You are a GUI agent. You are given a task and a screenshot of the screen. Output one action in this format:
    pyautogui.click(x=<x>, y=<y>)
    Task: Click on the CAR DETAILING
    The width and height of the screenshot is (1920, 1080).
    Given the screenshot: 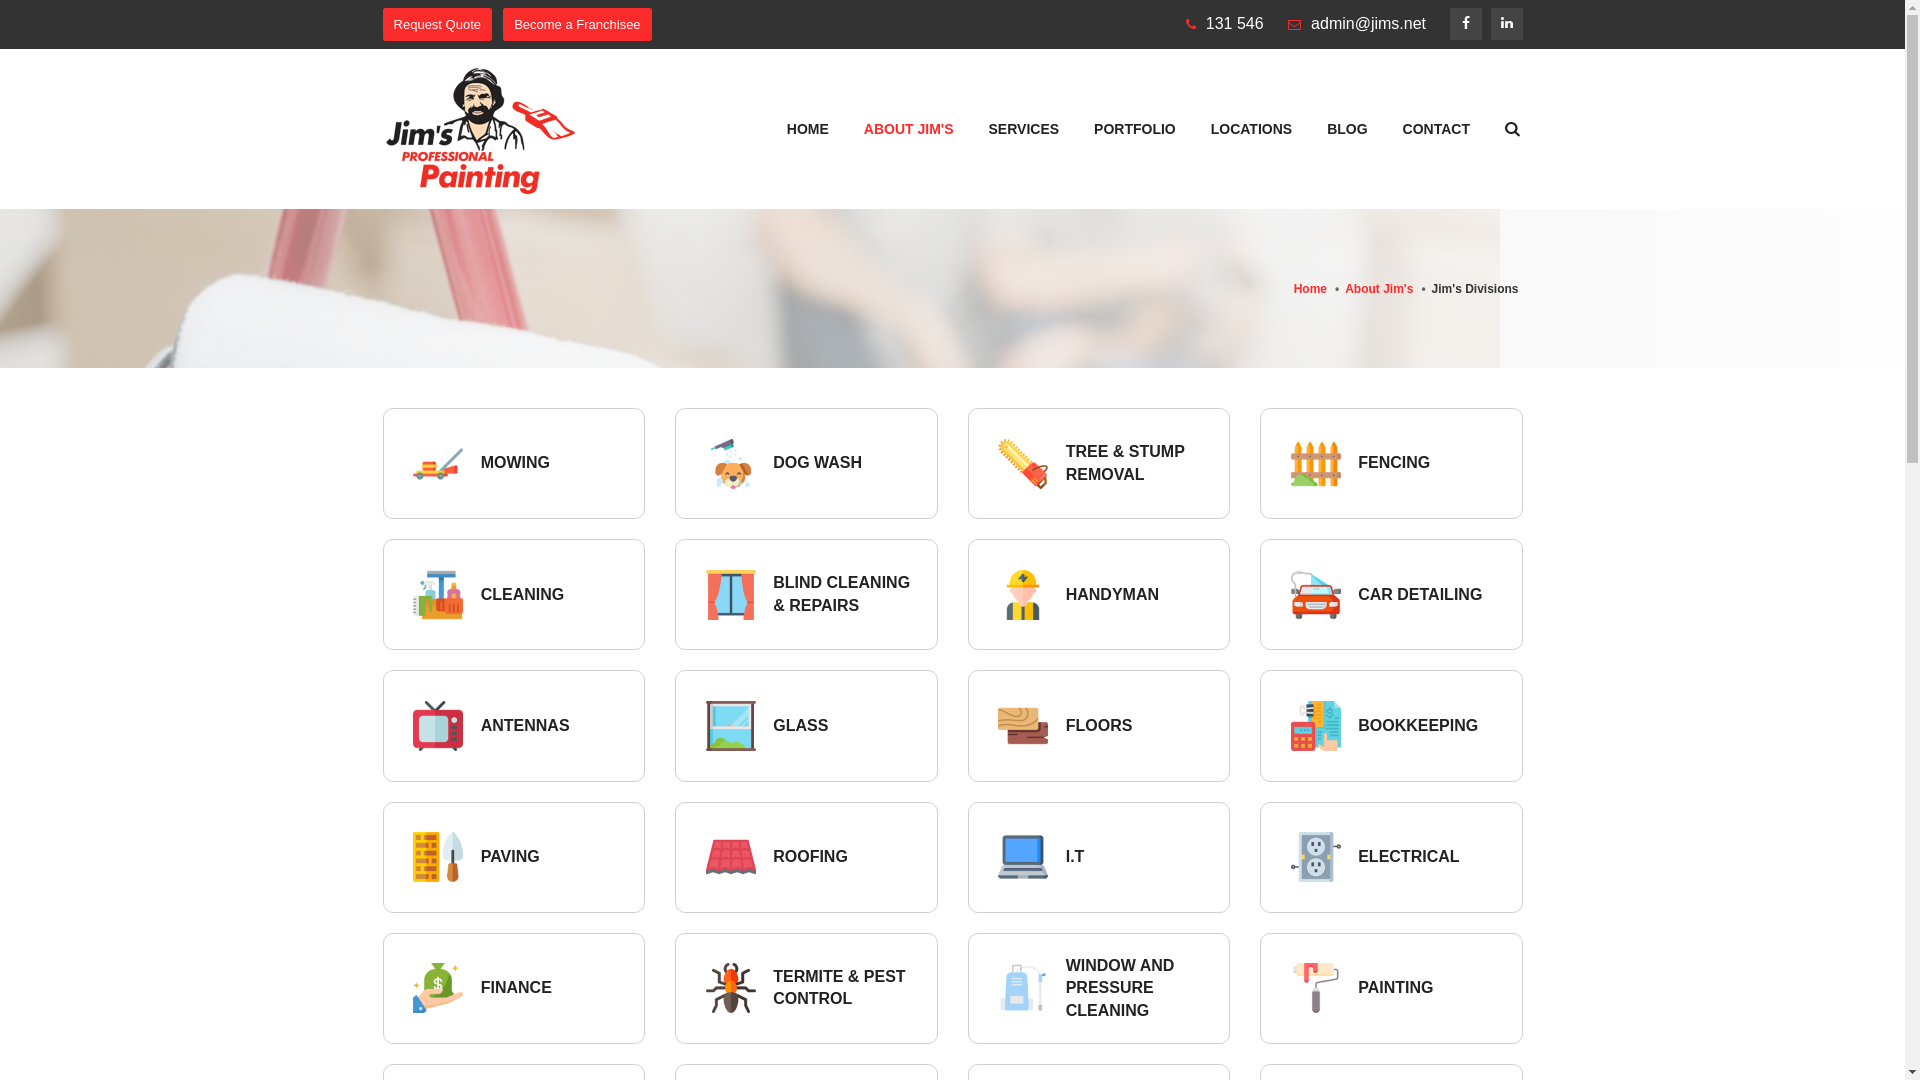 What is the action you would take?
    pyautogui.click(x=1420, y=594)
    